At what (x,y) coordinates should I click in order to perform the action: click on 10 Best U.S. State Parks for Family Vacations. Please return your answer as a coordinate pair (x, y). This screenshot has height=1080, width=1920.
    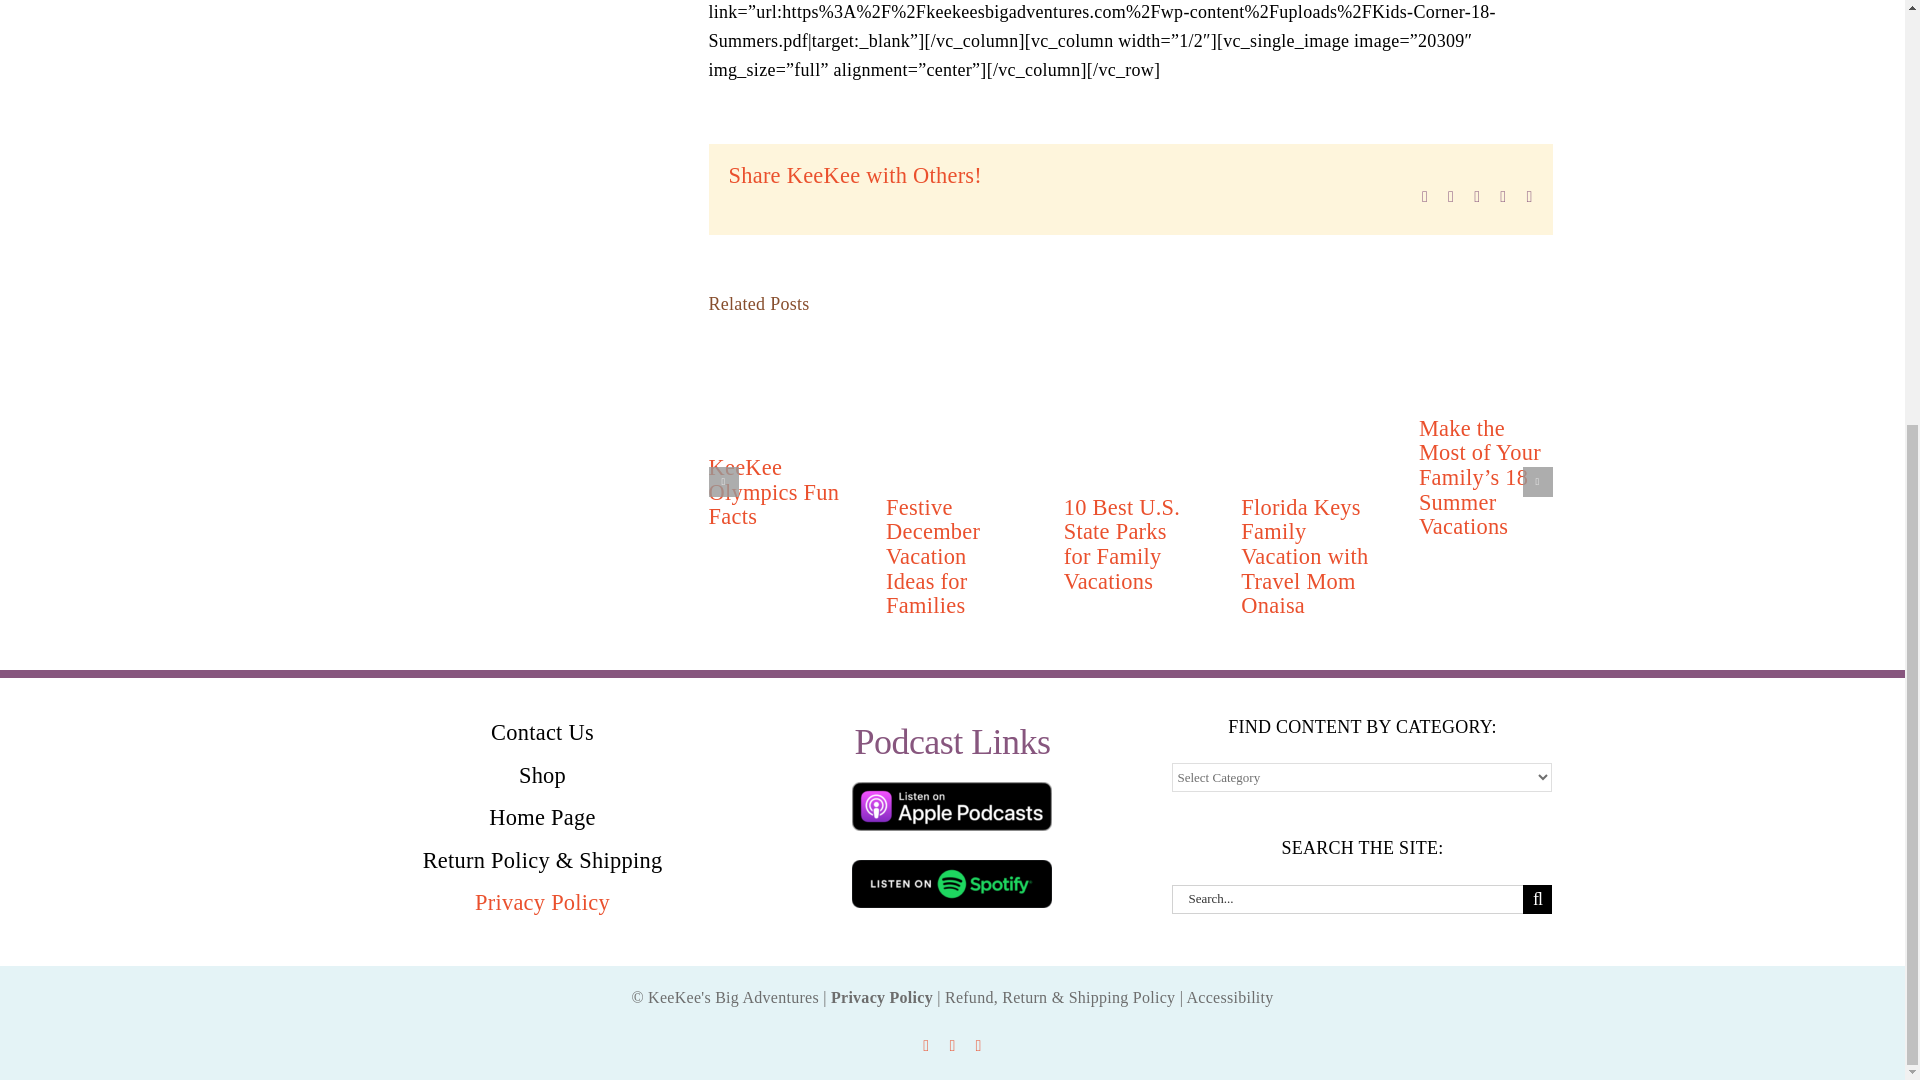
    Looking at the image, I should click on (1122, 544).